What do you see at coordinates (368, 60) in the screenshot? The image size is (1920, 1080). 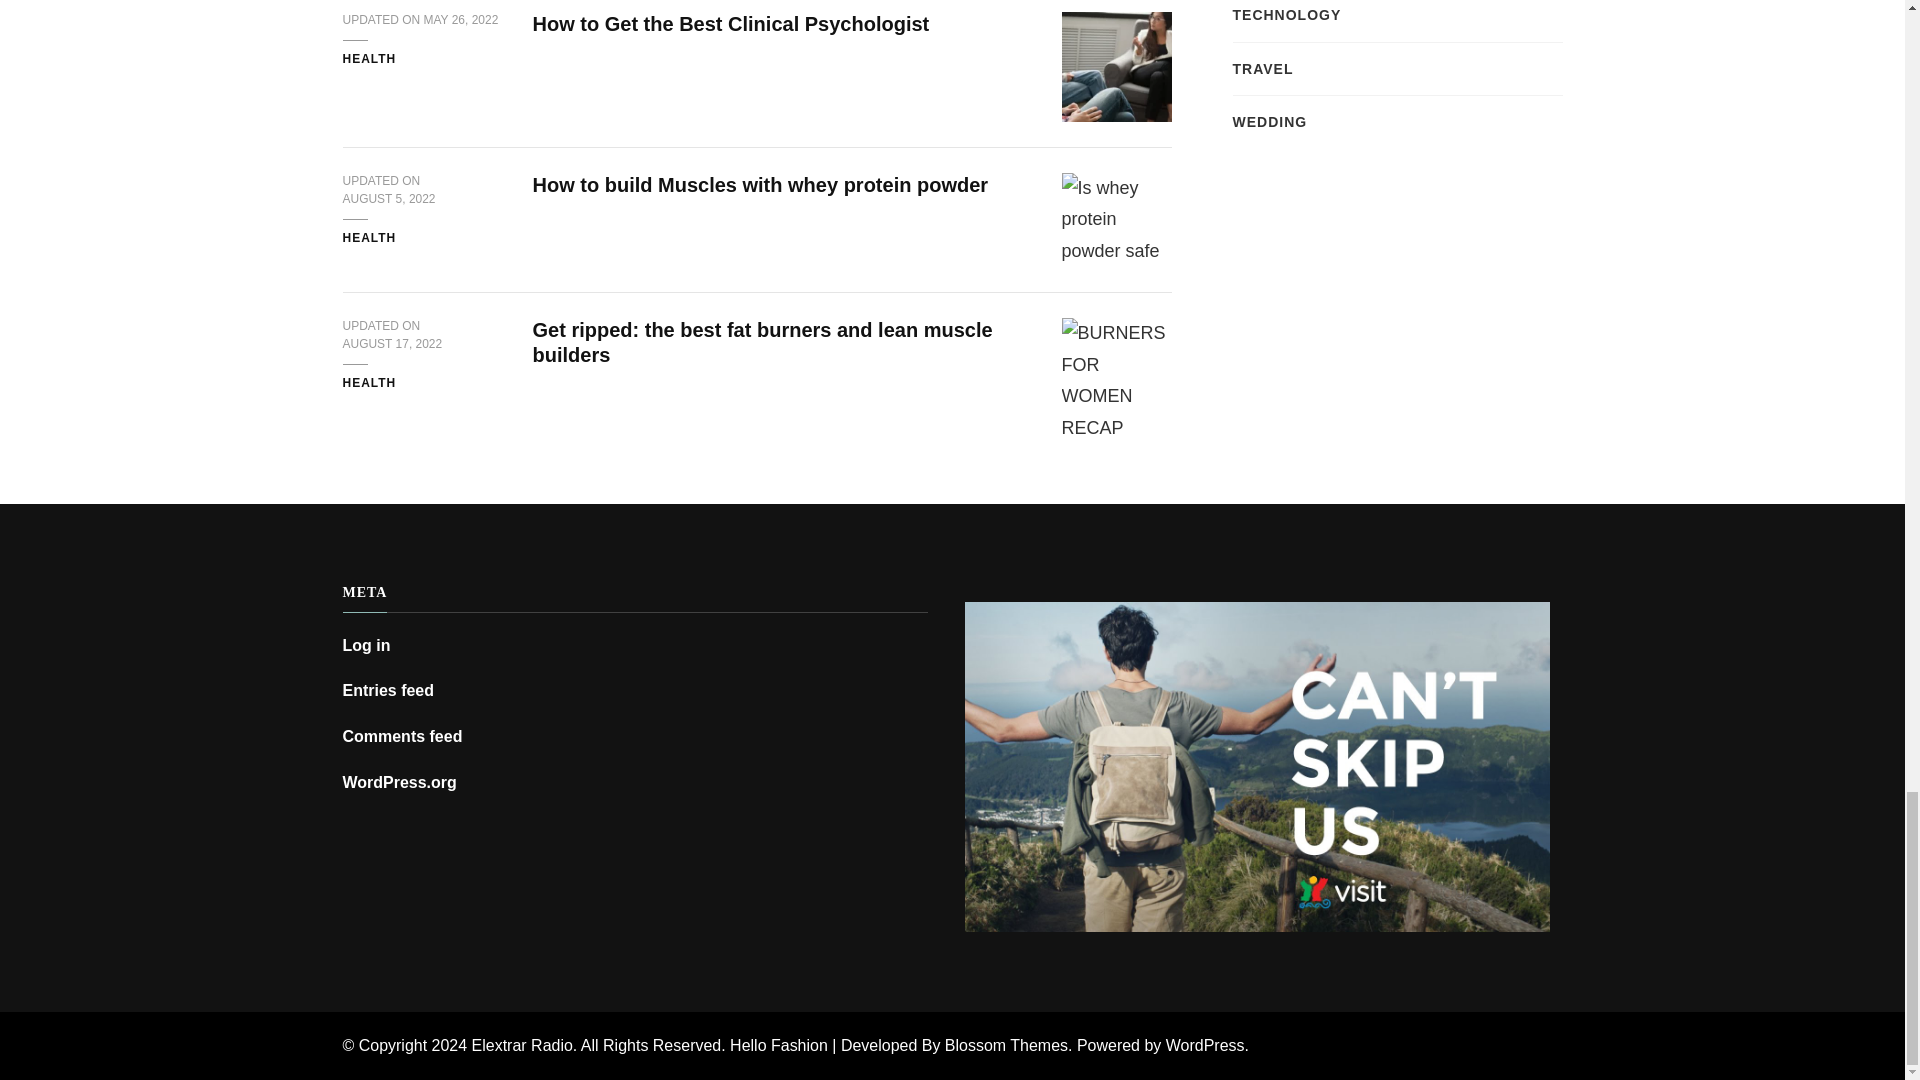 I see `HEALTH` at bounding box center [368, 60].